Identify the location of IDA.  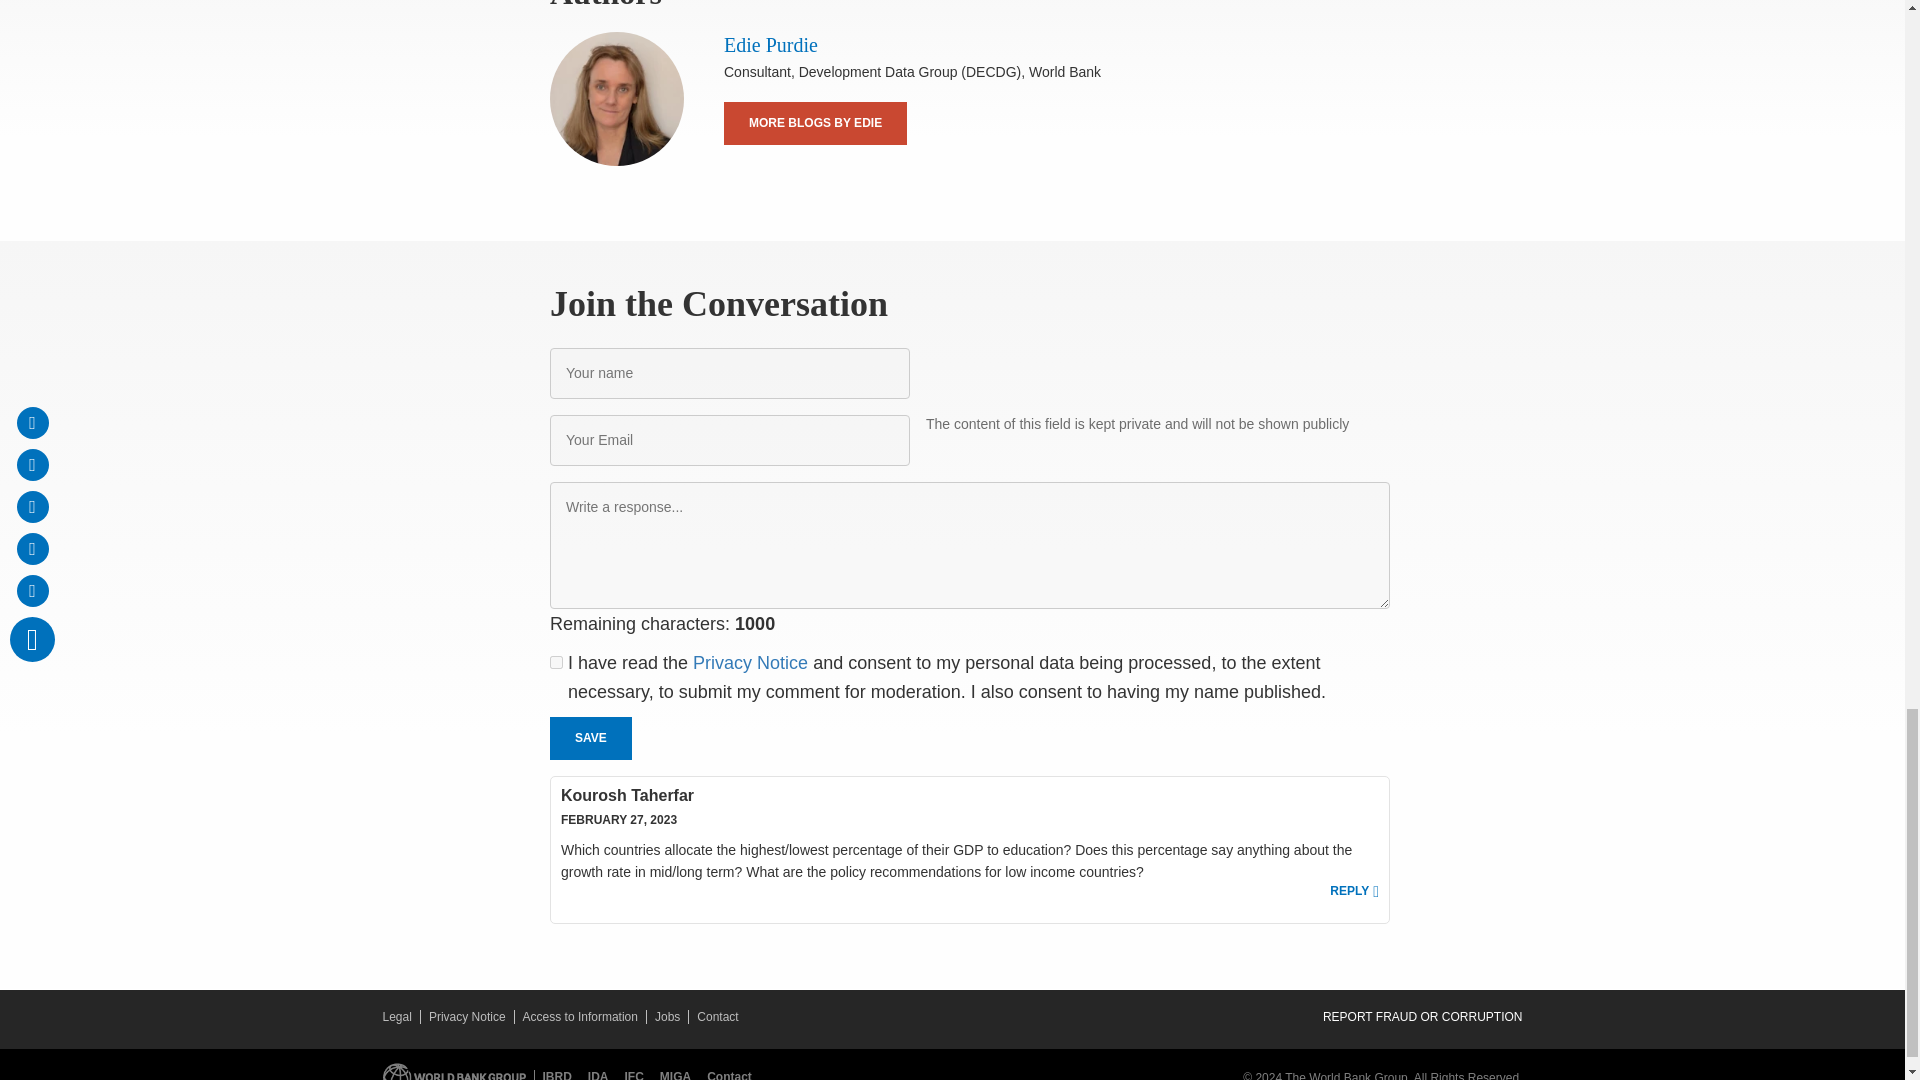
(602, 1075).